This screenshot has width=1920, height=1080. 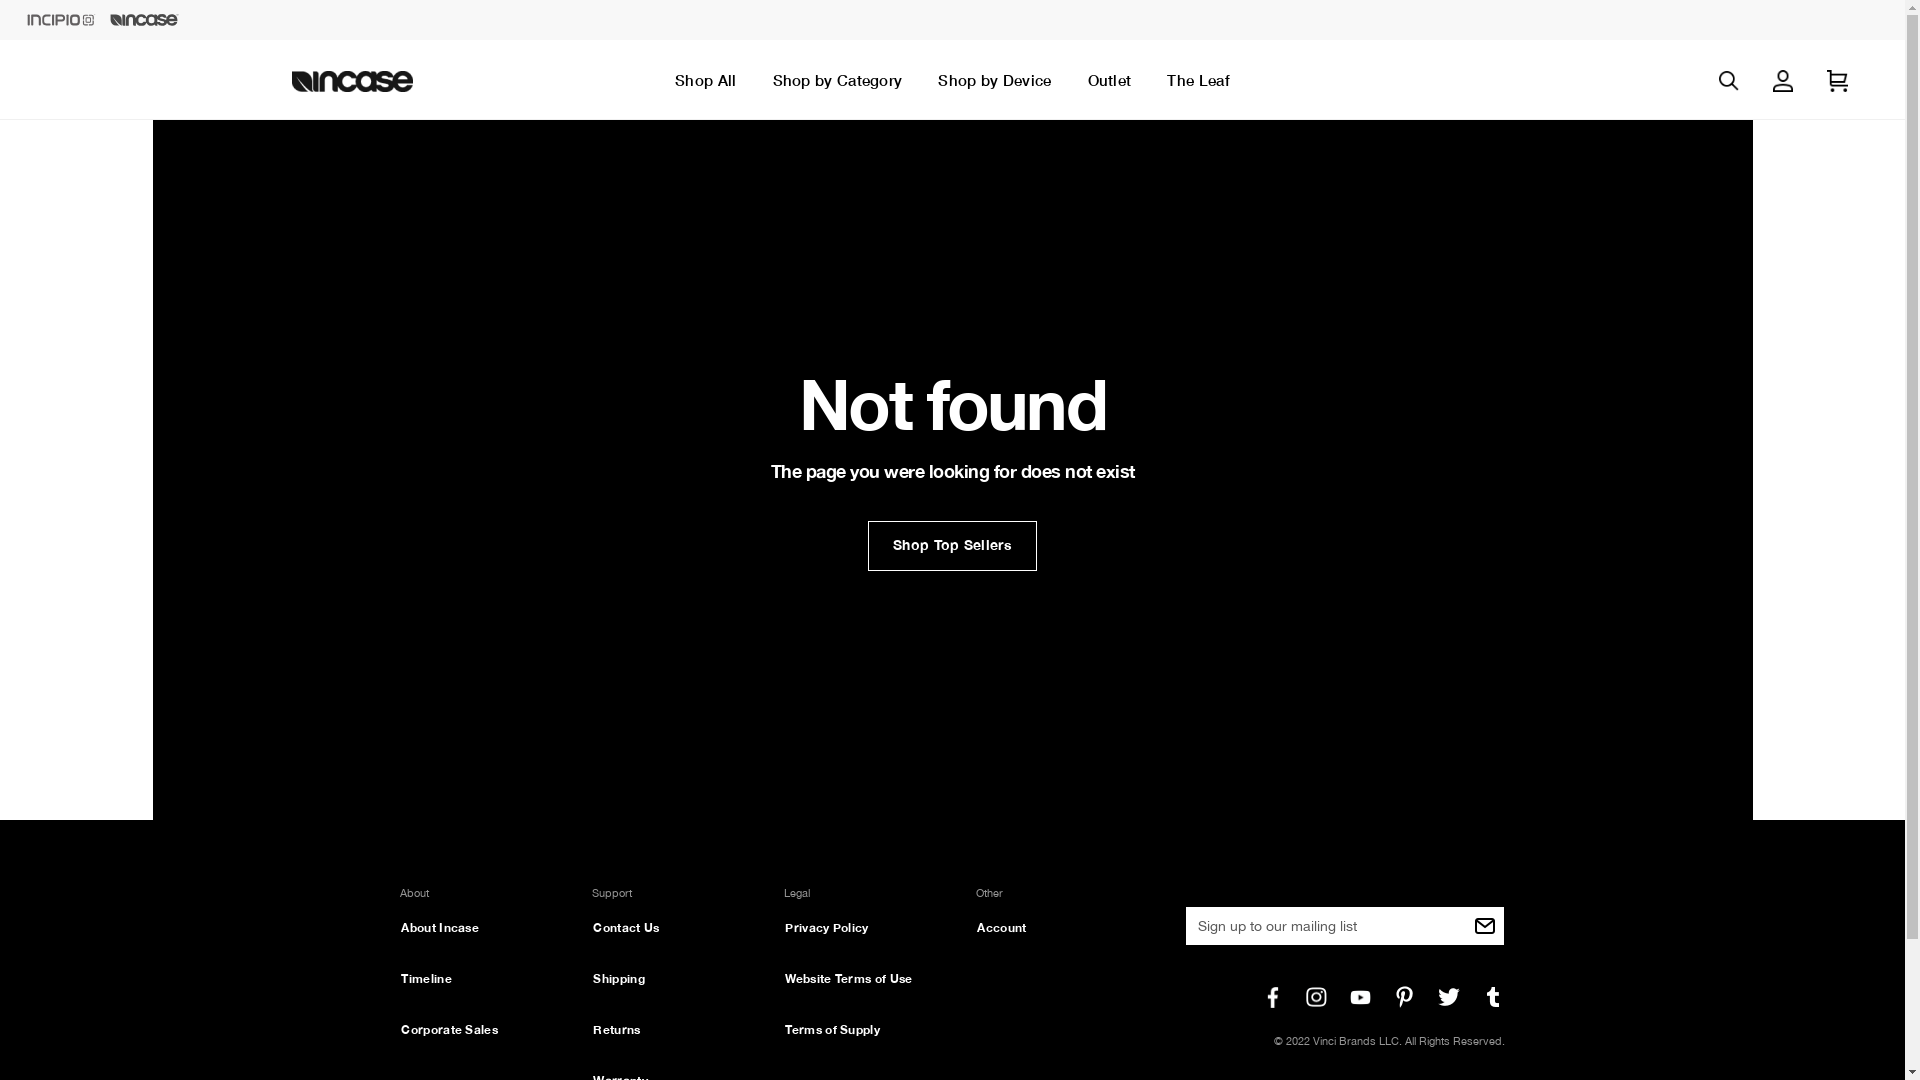 What do you see at coordinates (1493, 997) in the screenshot?
I see `Incase.com on Tumblr` at bounding box center [1493, 997].